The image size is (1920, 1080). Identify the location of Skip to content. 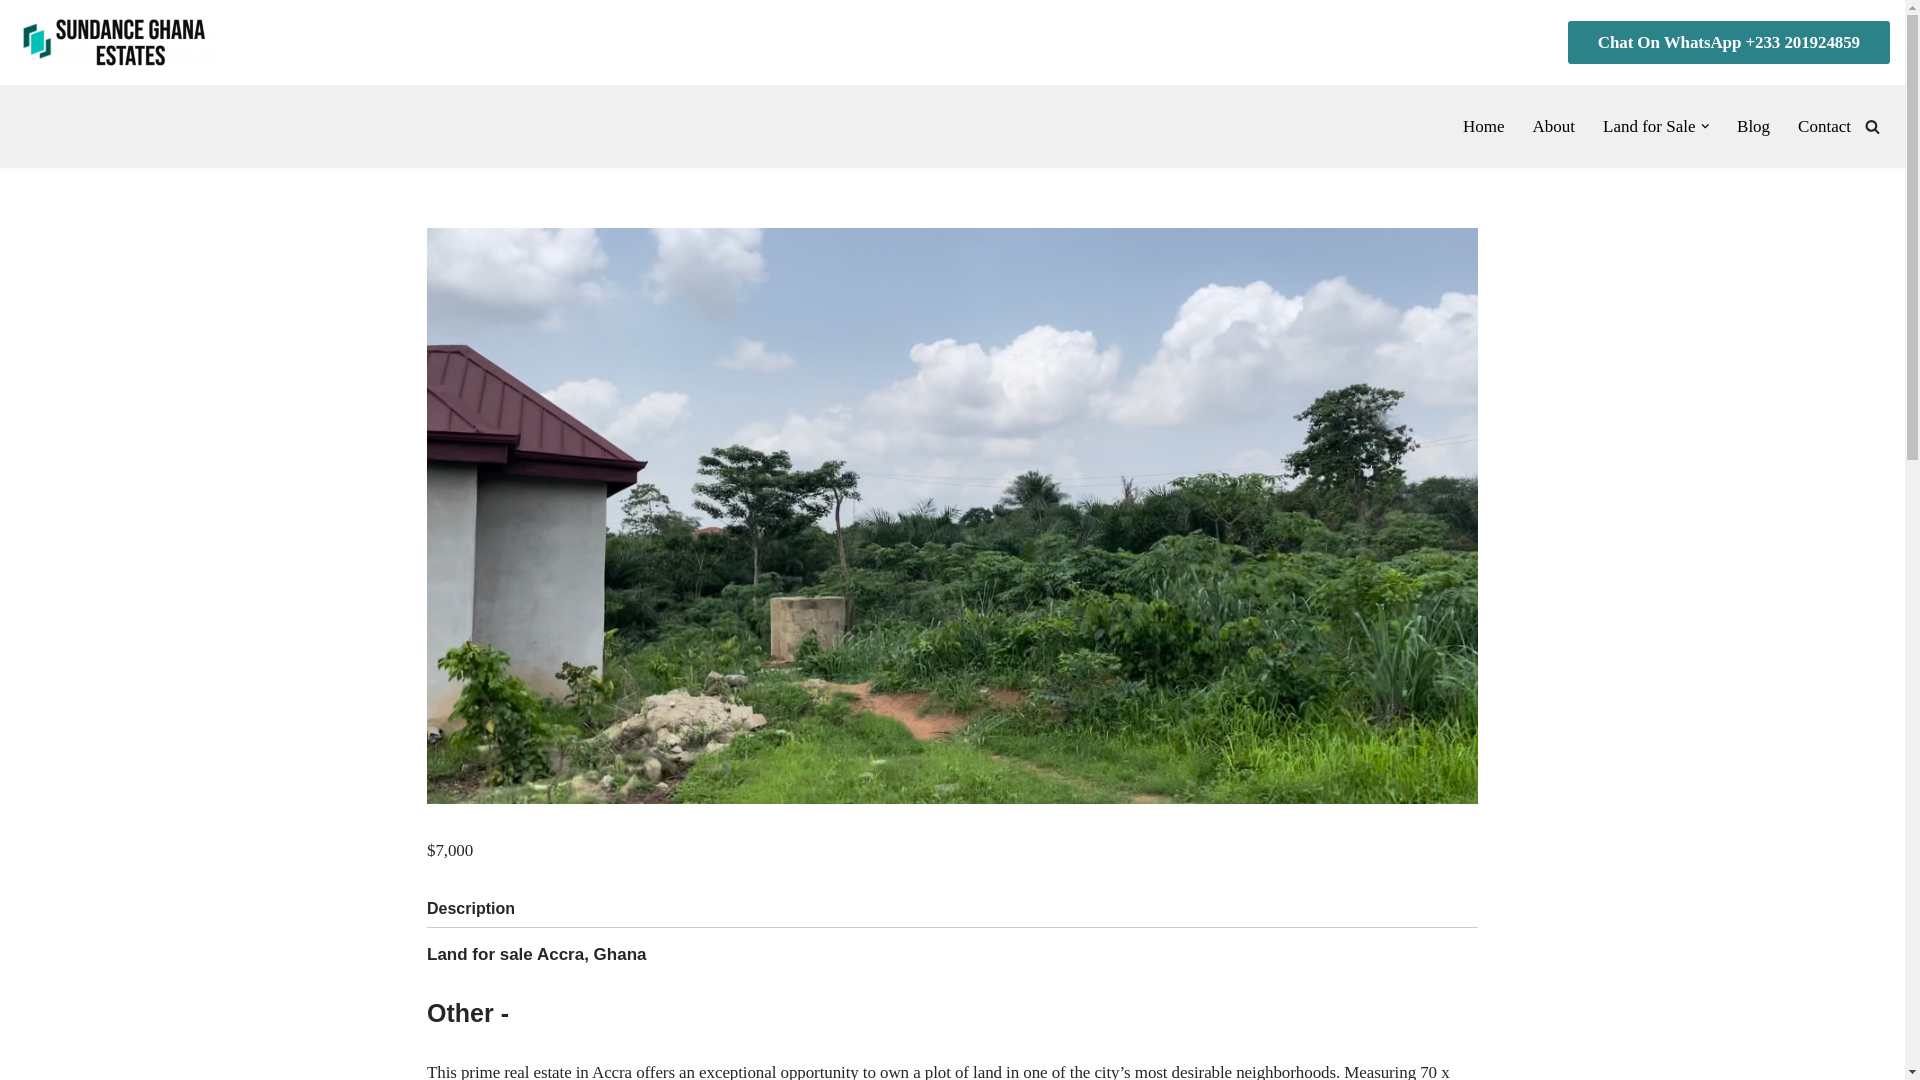
(15, 42).